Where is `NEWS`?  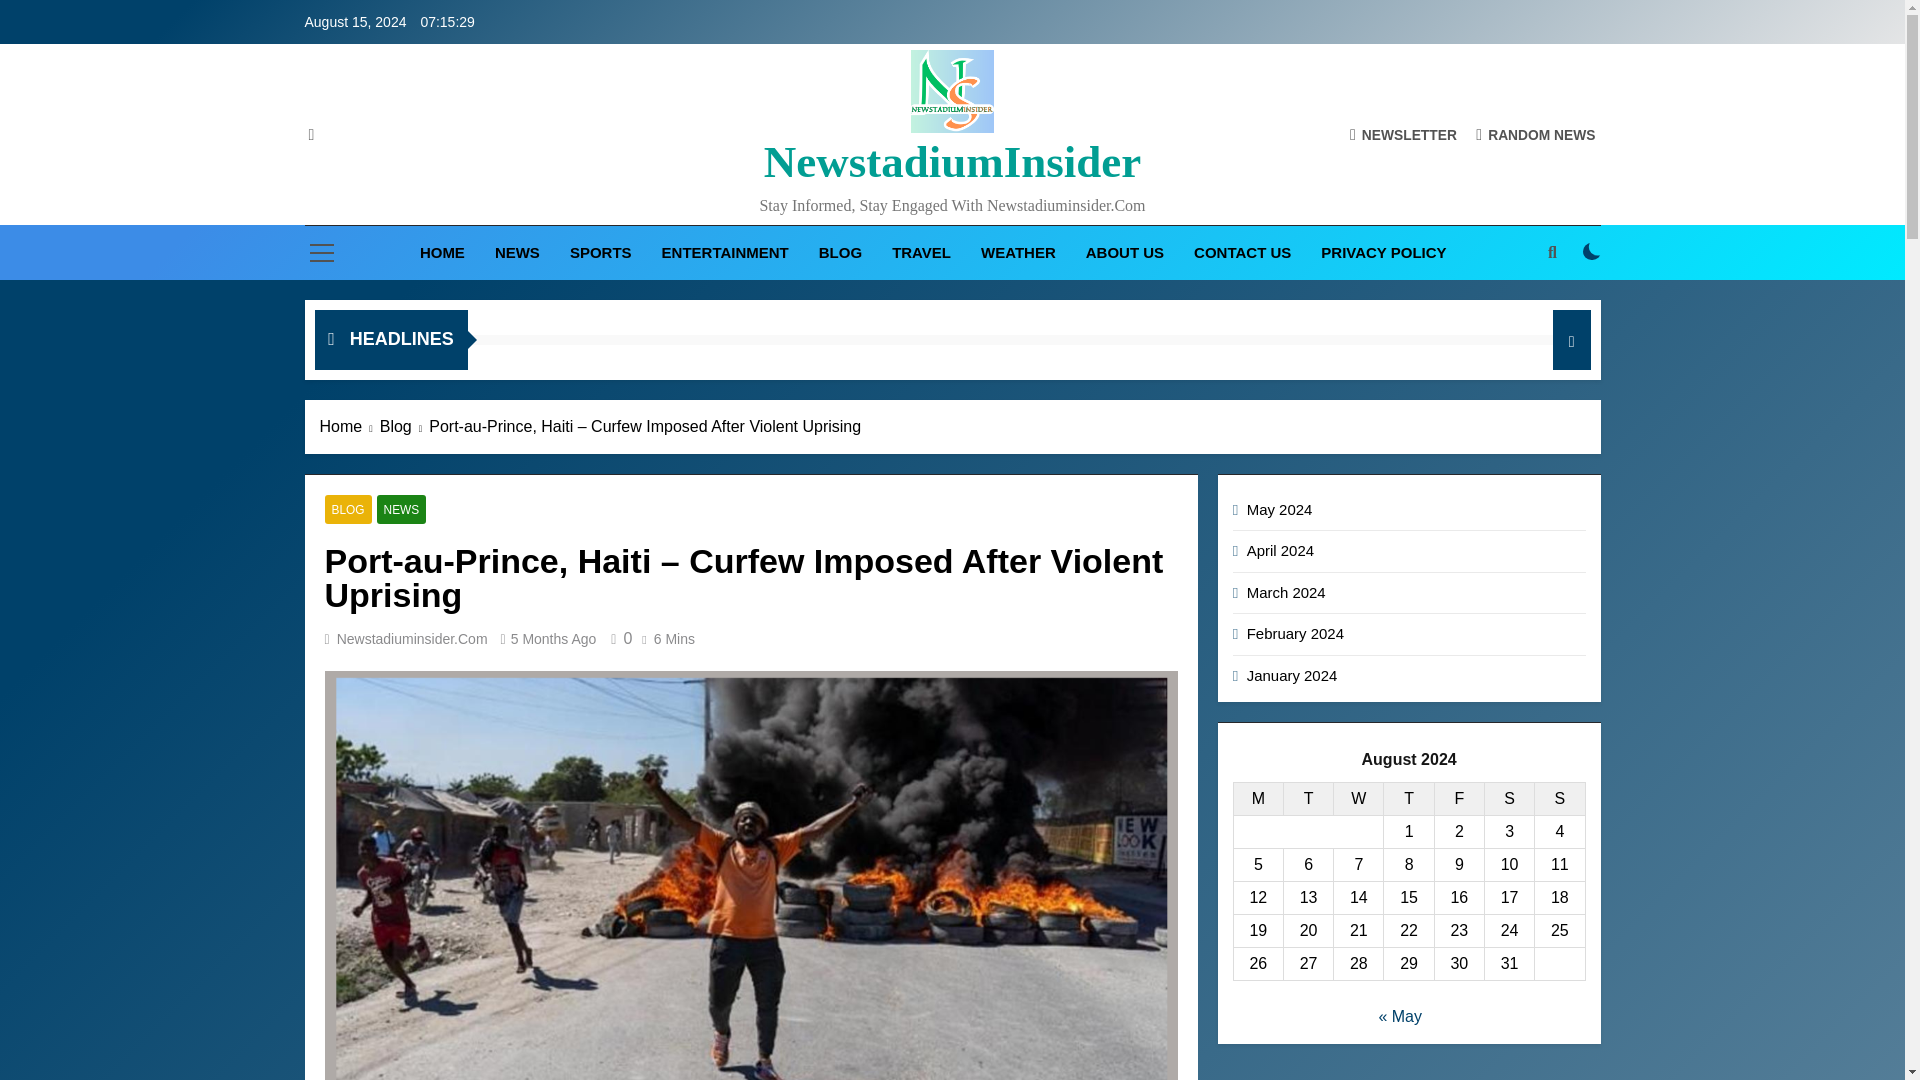
NEWS is located at coordinates (517, 252).